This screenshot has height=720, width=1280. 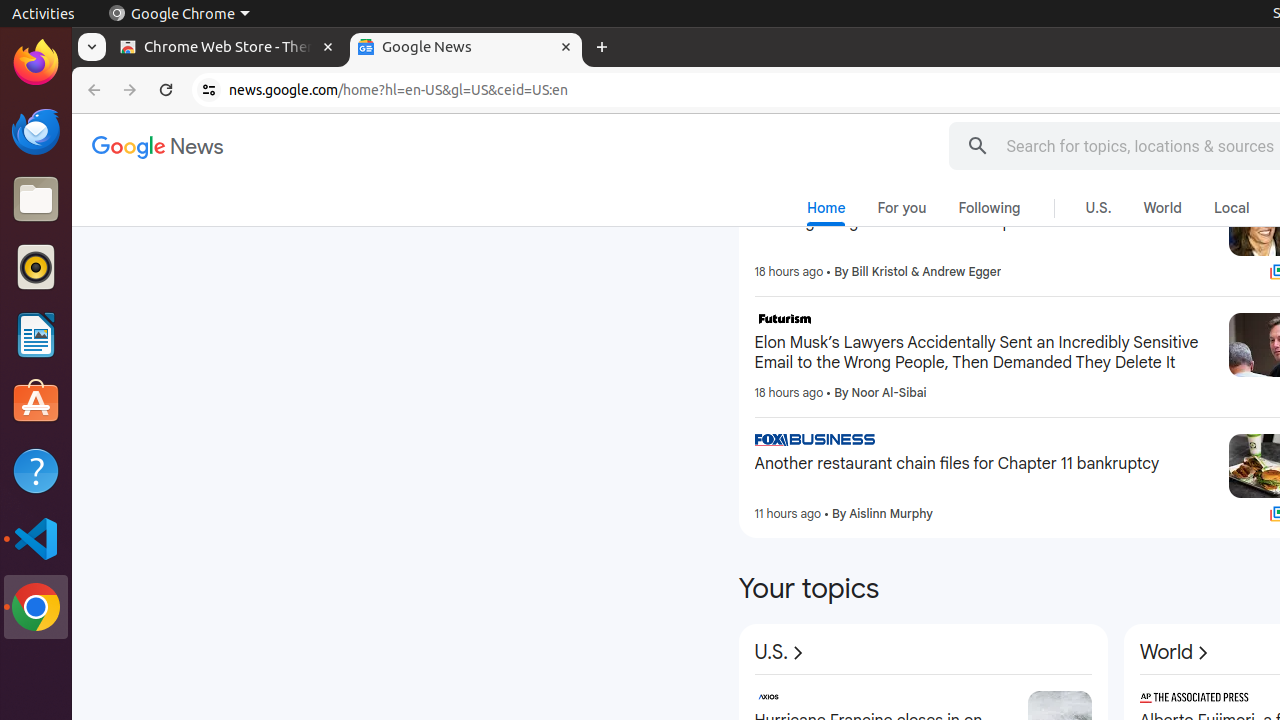 I want to click on Google News - Memory usage - 40.9 MB, so click(x=466, y=48).